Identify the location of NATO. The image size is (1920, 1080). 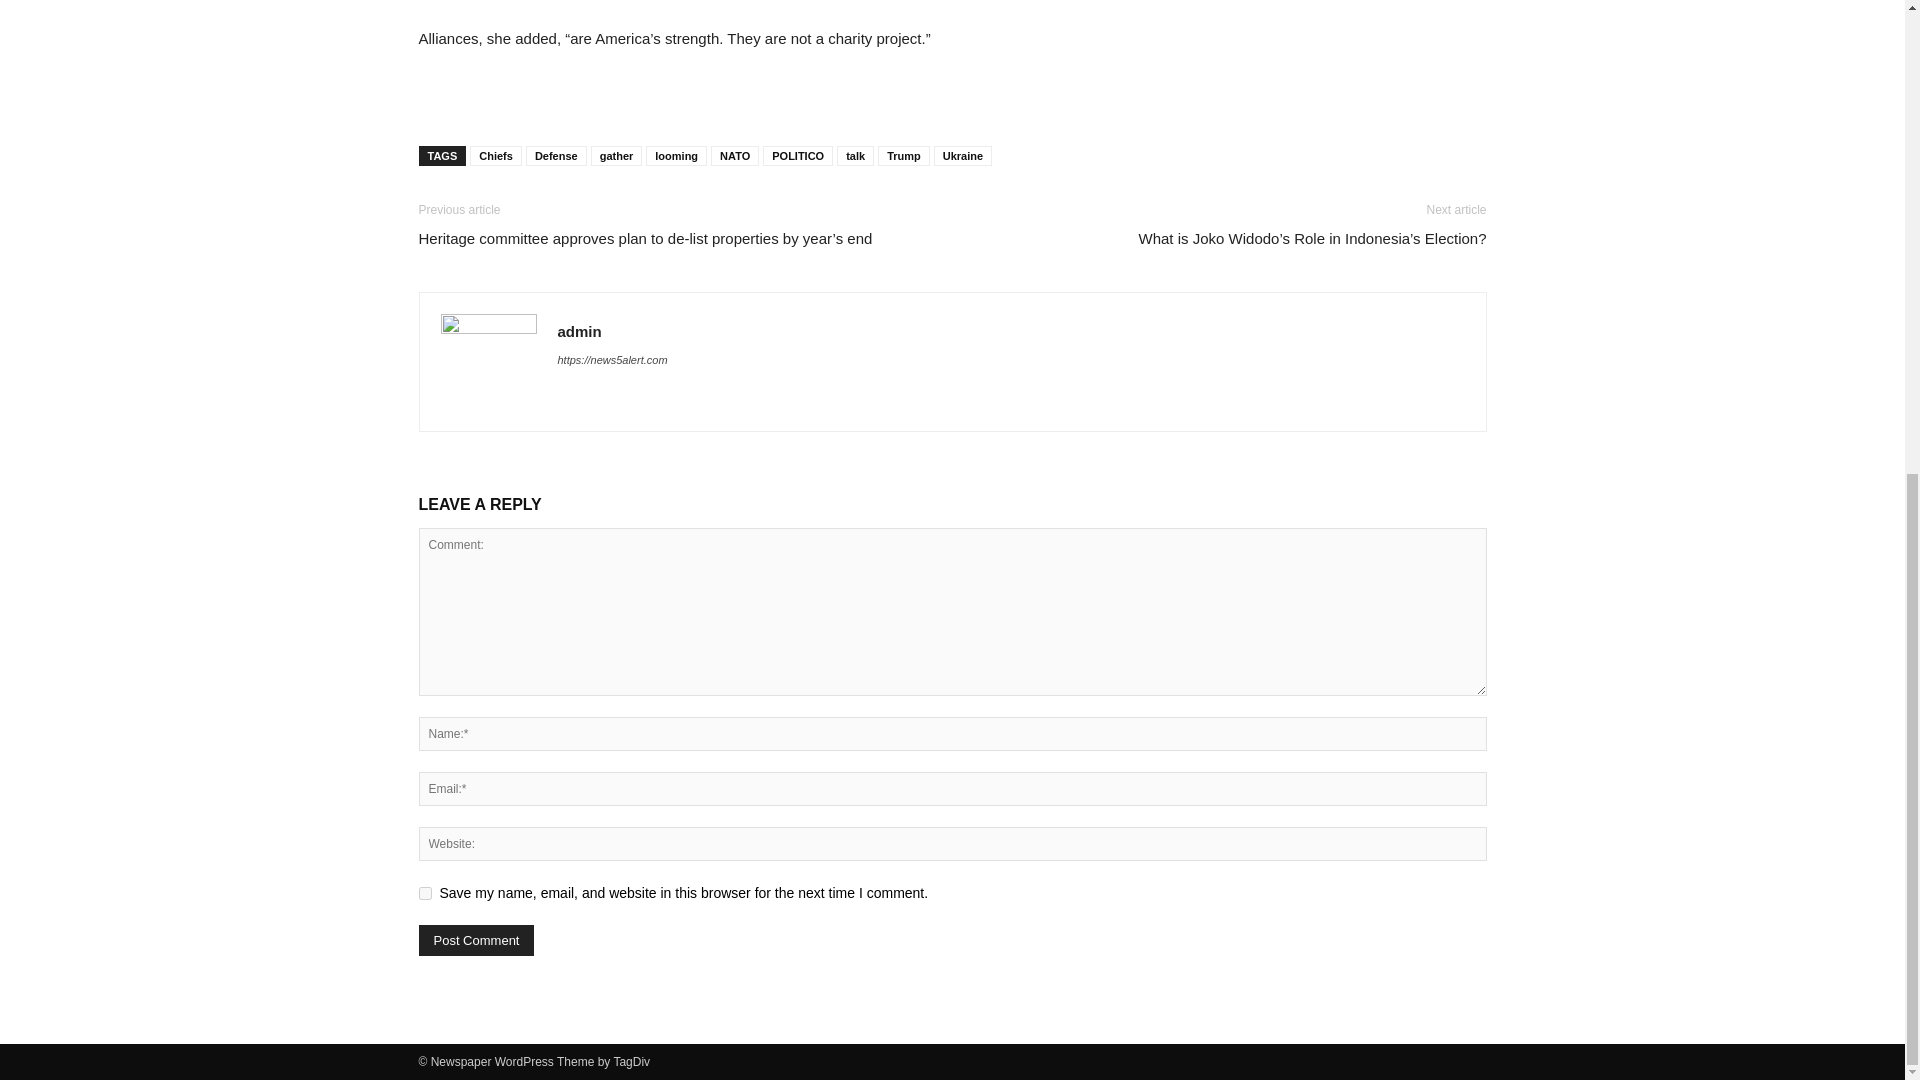
(734, 156).